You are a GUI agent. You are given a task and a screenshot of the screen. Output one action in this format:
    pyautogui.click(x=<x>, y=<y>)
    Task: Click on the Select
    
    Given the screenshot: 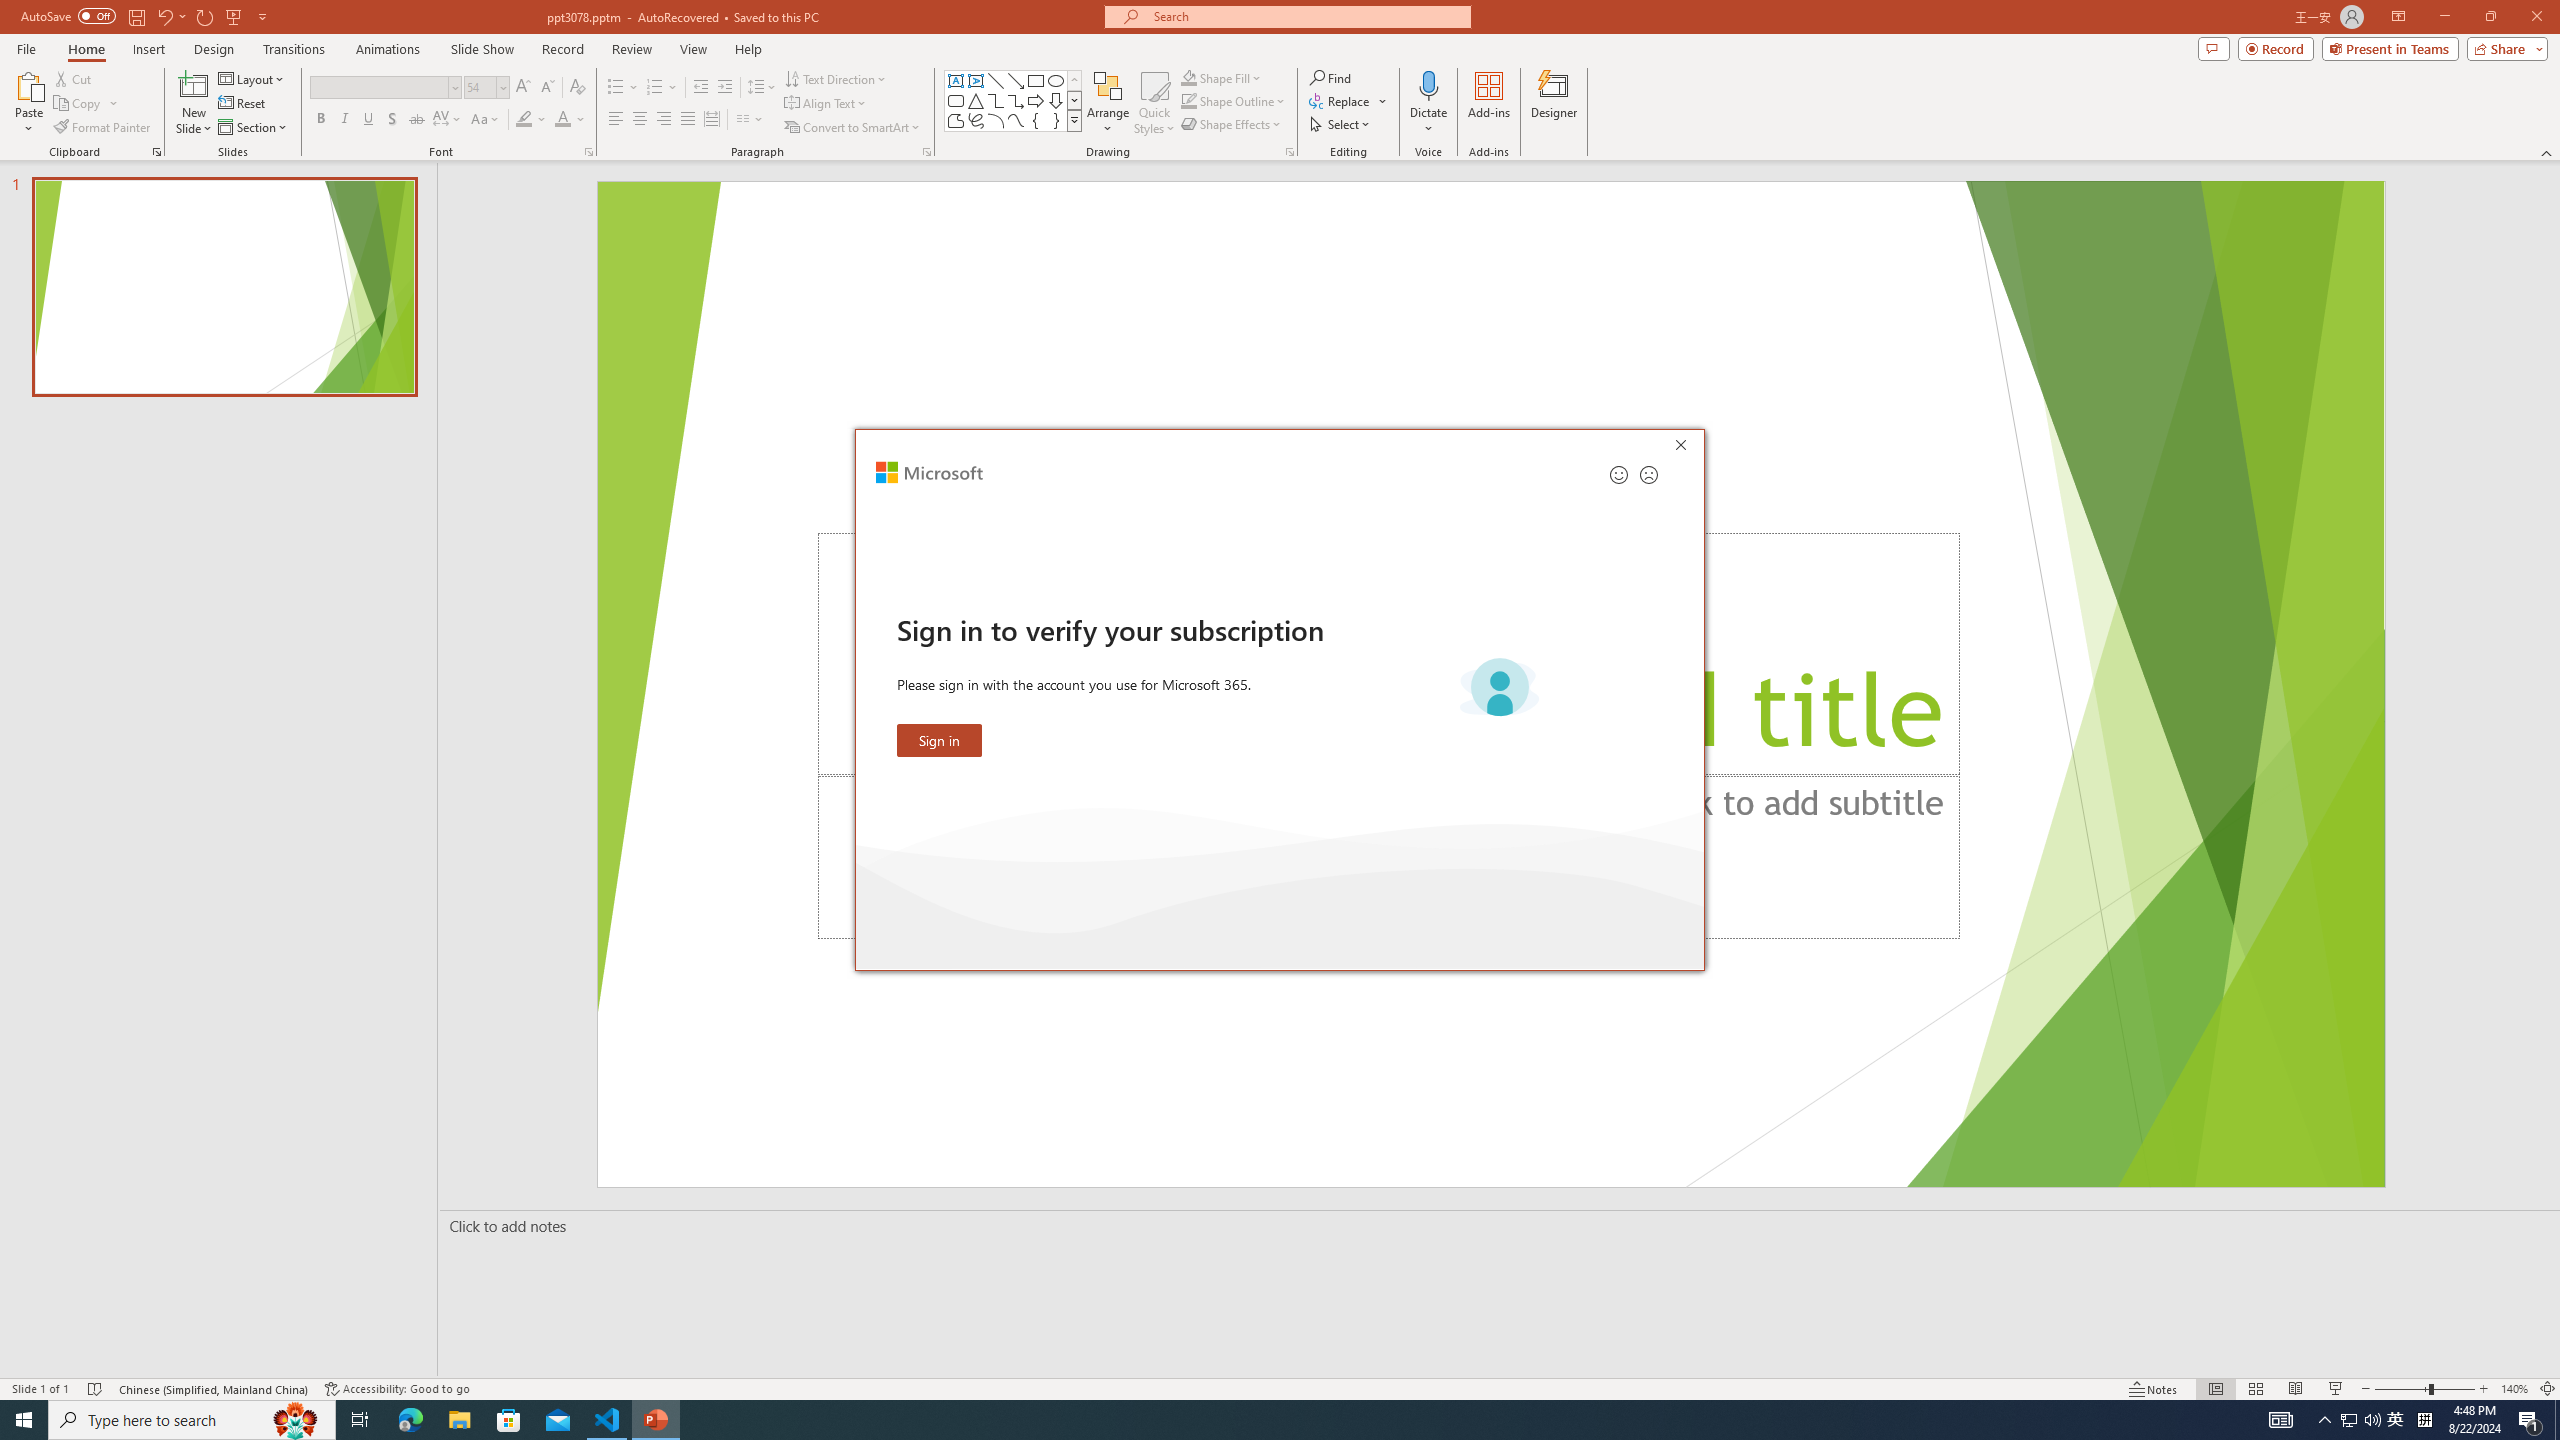 What is the action you would take?
    pyautogui.click(x=1341, y=124)
    